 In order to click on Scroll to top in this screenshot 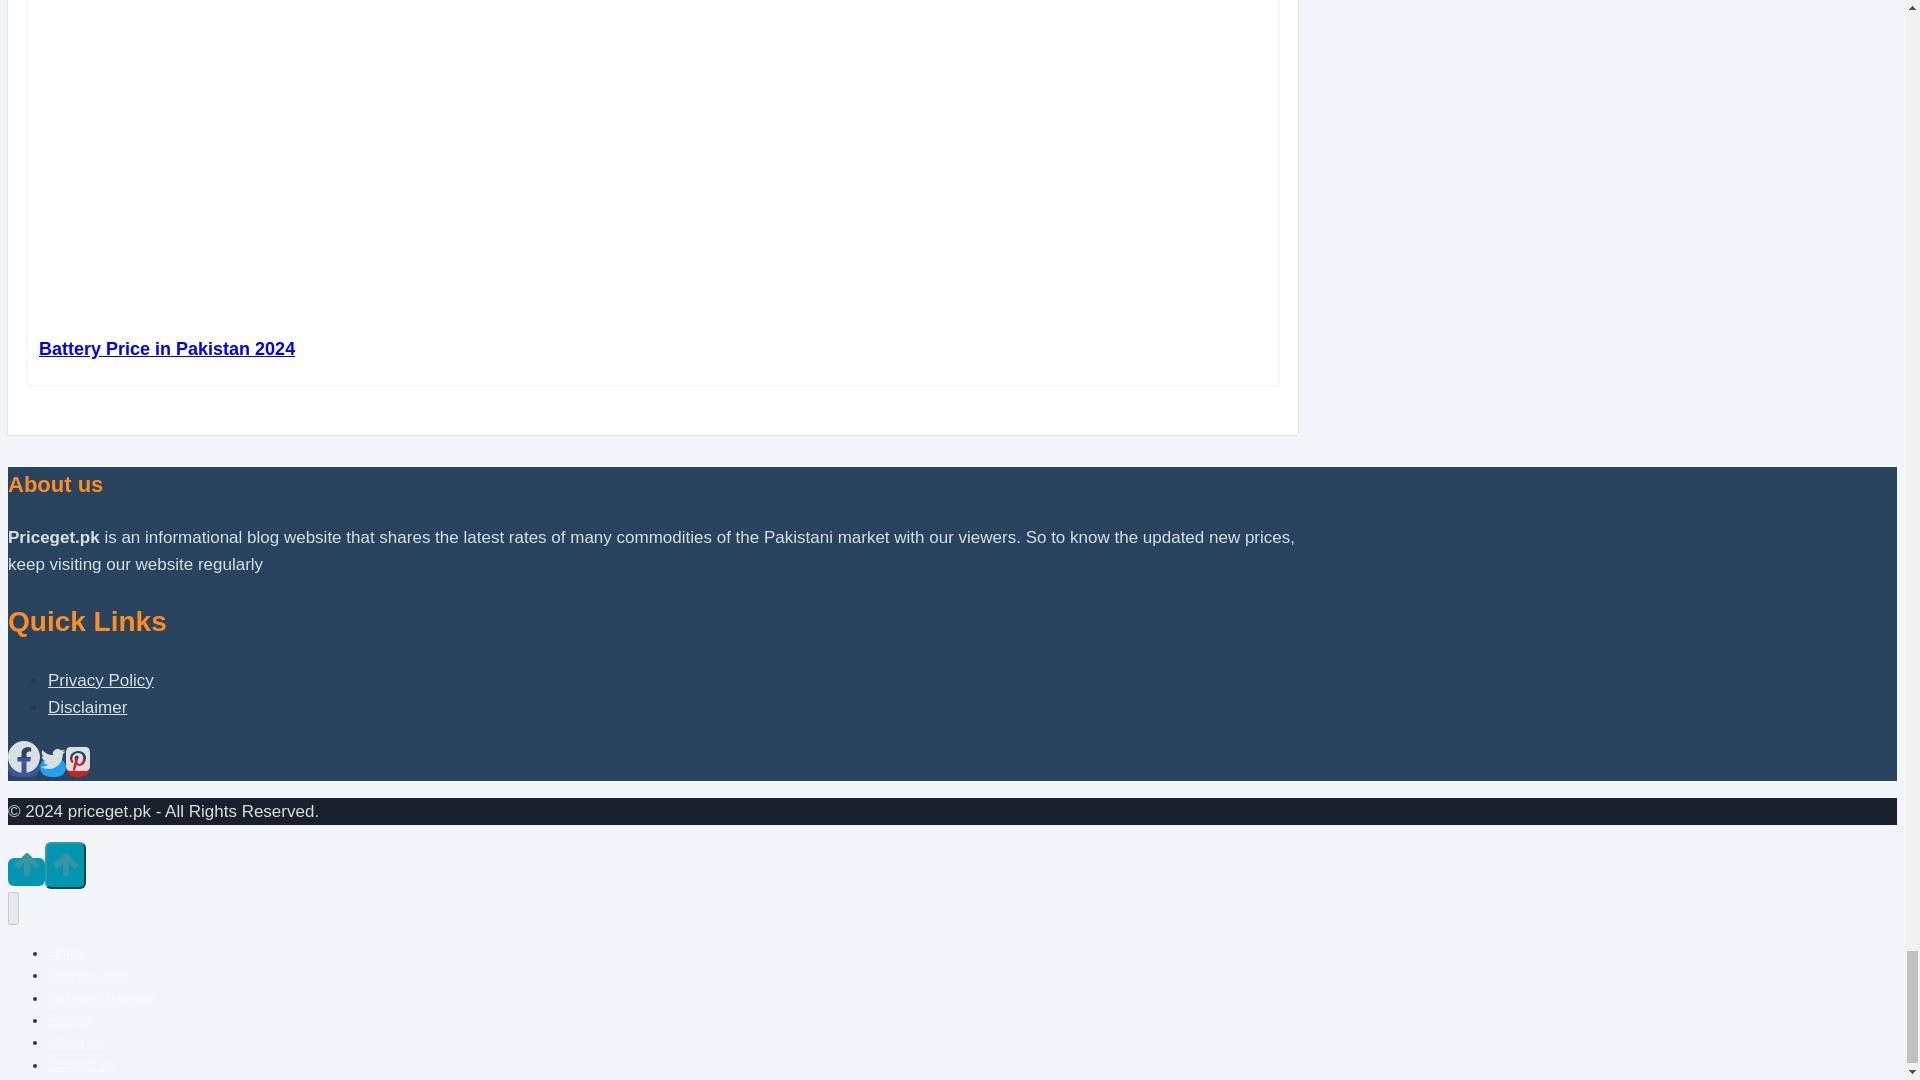, I will do `click(26, 871)`.